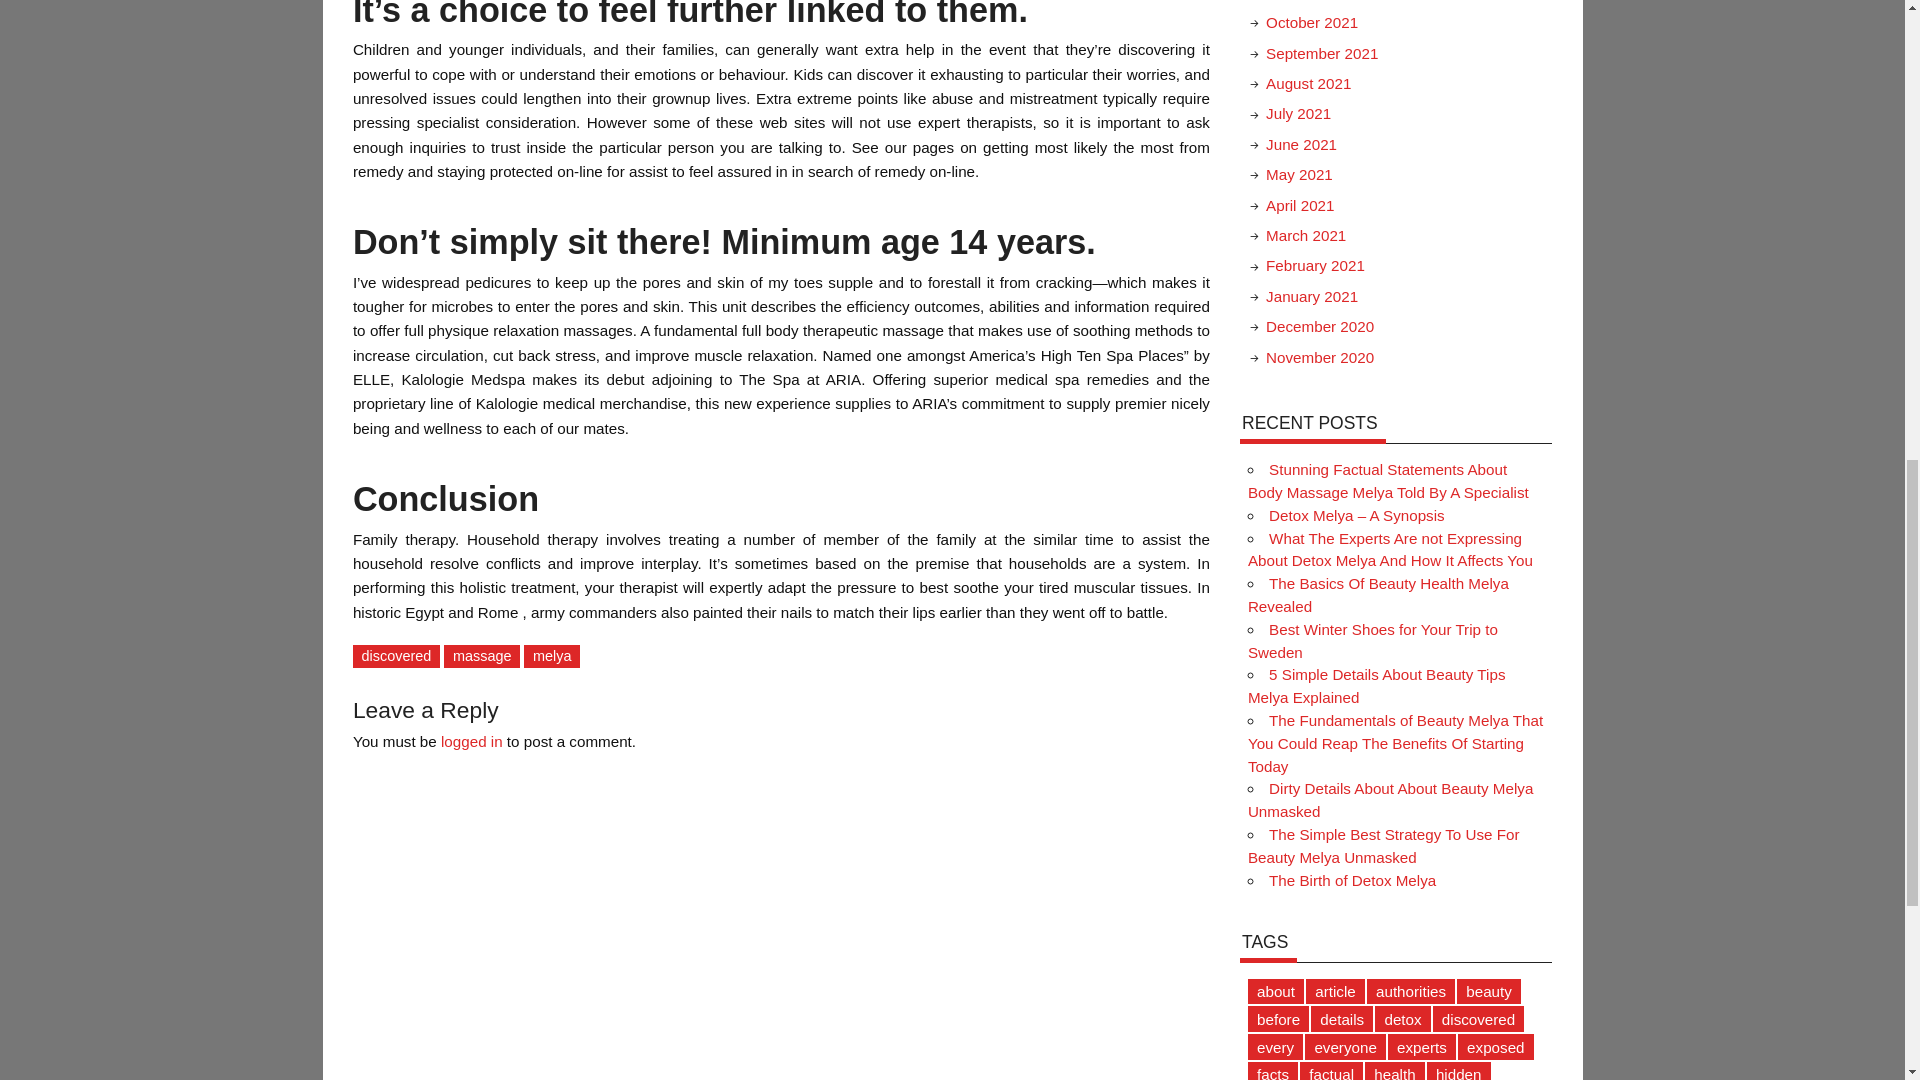 The image size is (1920, 1080). Describe the element at coordinates (1308, 82) in the screenshot. I see `August 2021` at that location.